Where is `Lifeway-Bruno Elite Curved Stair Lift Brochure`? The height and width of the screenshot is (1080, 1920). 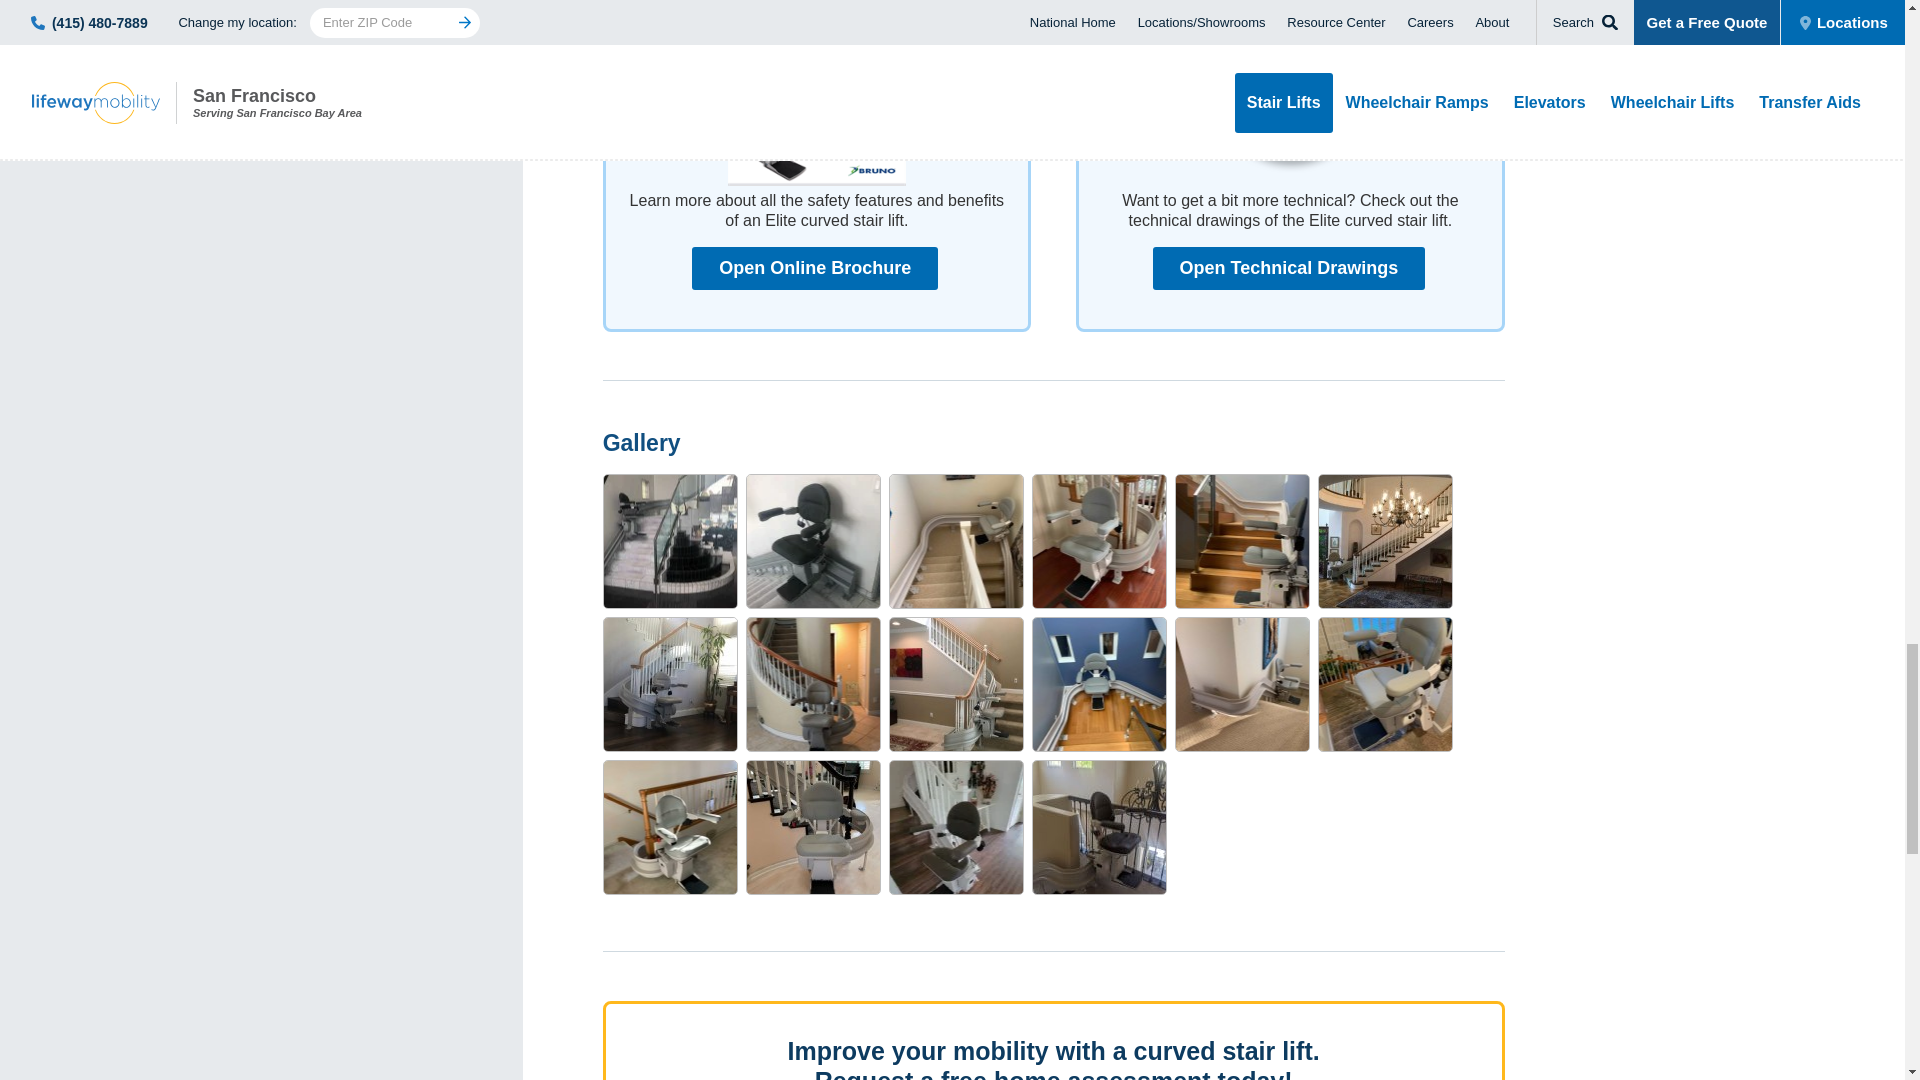 Lifeway-Bruno Elite Curved Stair Lift Brochure is located at coordinates (814, 268).